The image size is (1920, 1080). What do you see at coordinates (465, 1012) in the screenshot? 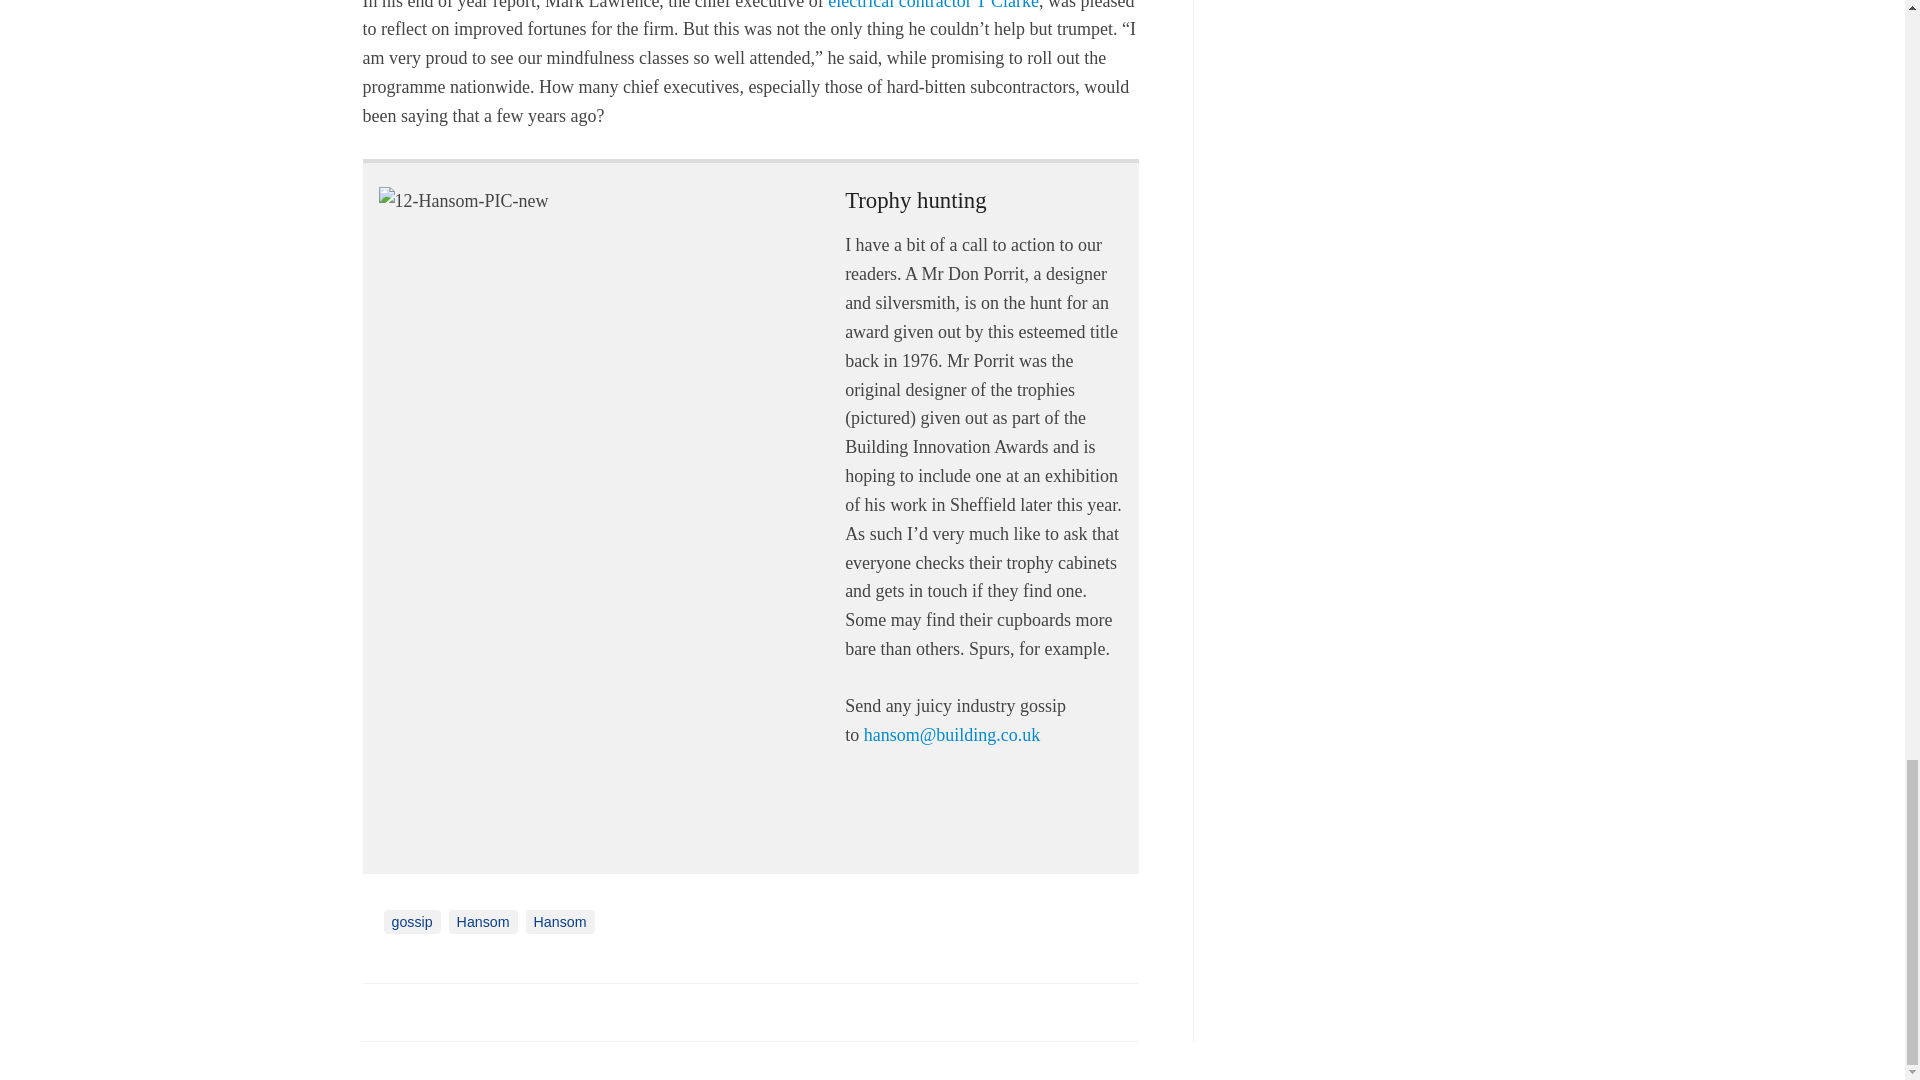
I see `Share this on Linked in` at bounding box center [465, 1012].